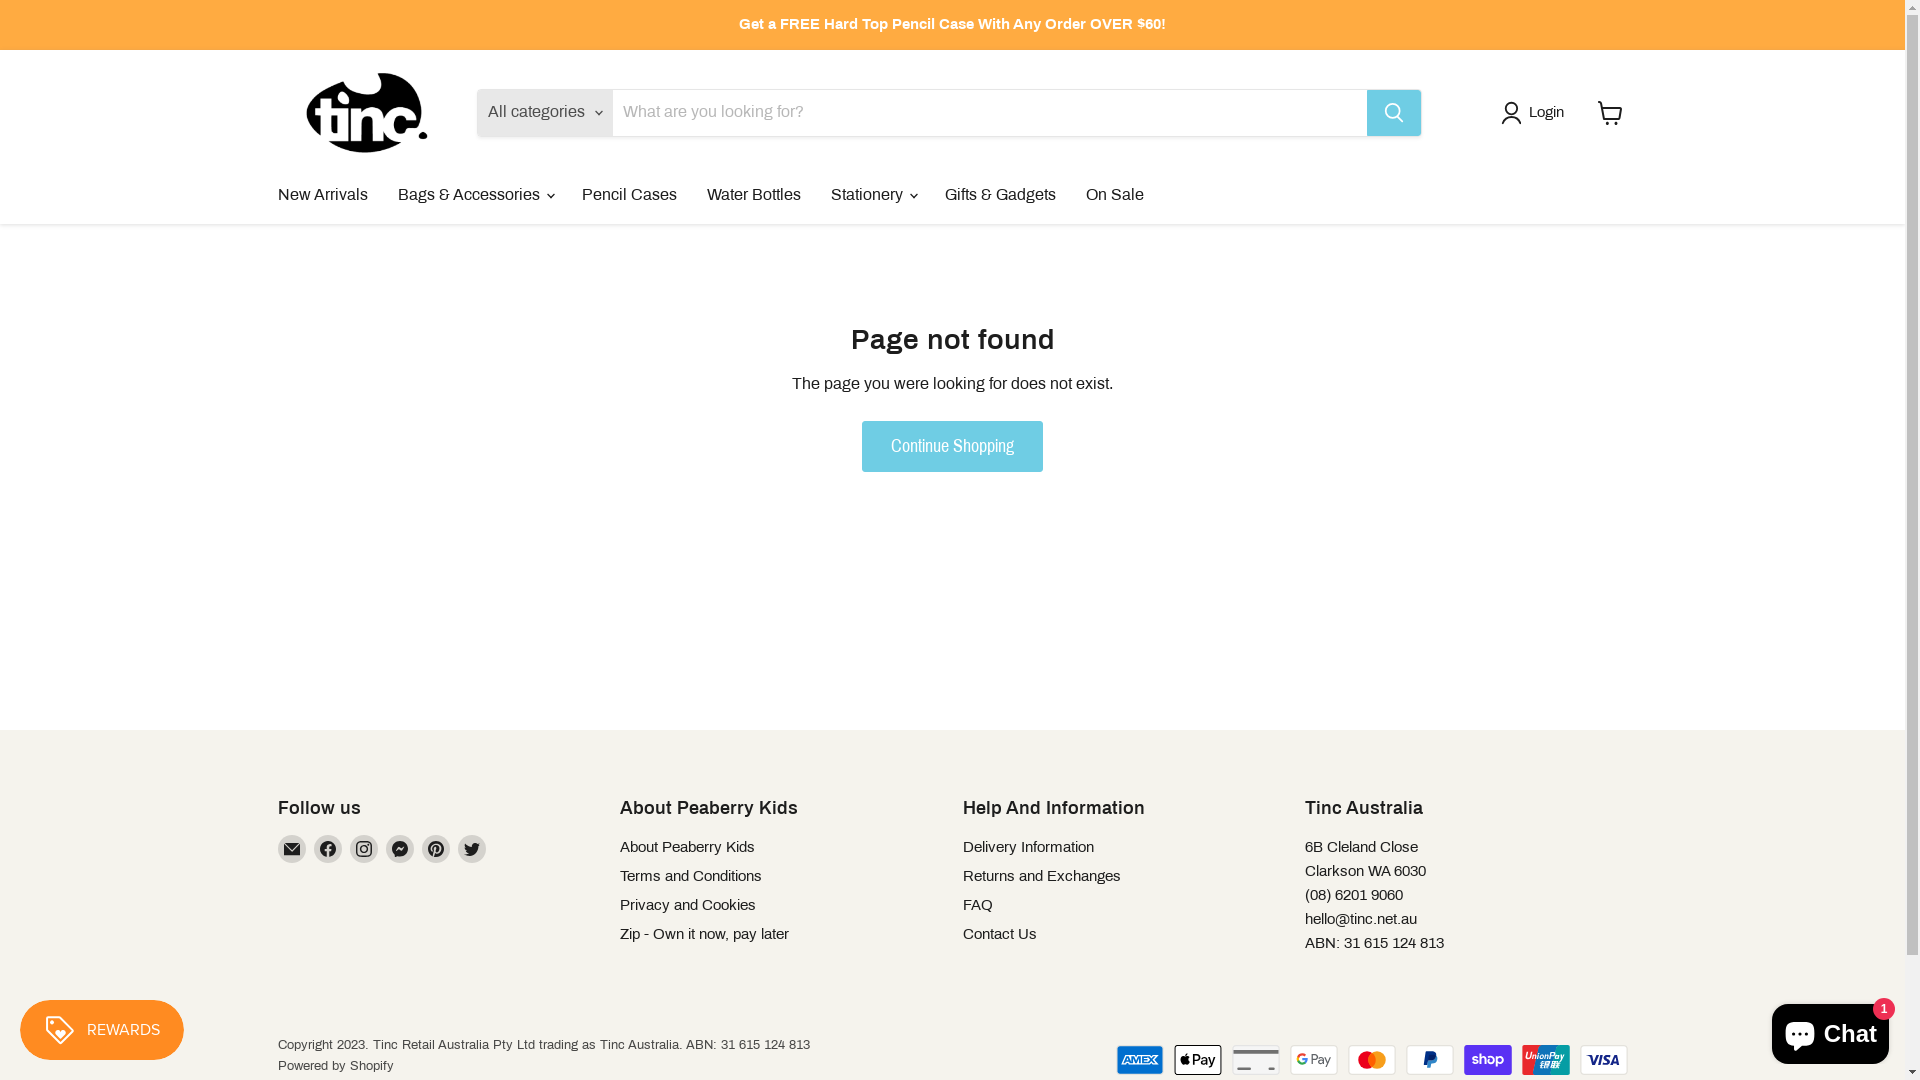  I want to click on Zip - Own it now, pay later, so click(704, 934).